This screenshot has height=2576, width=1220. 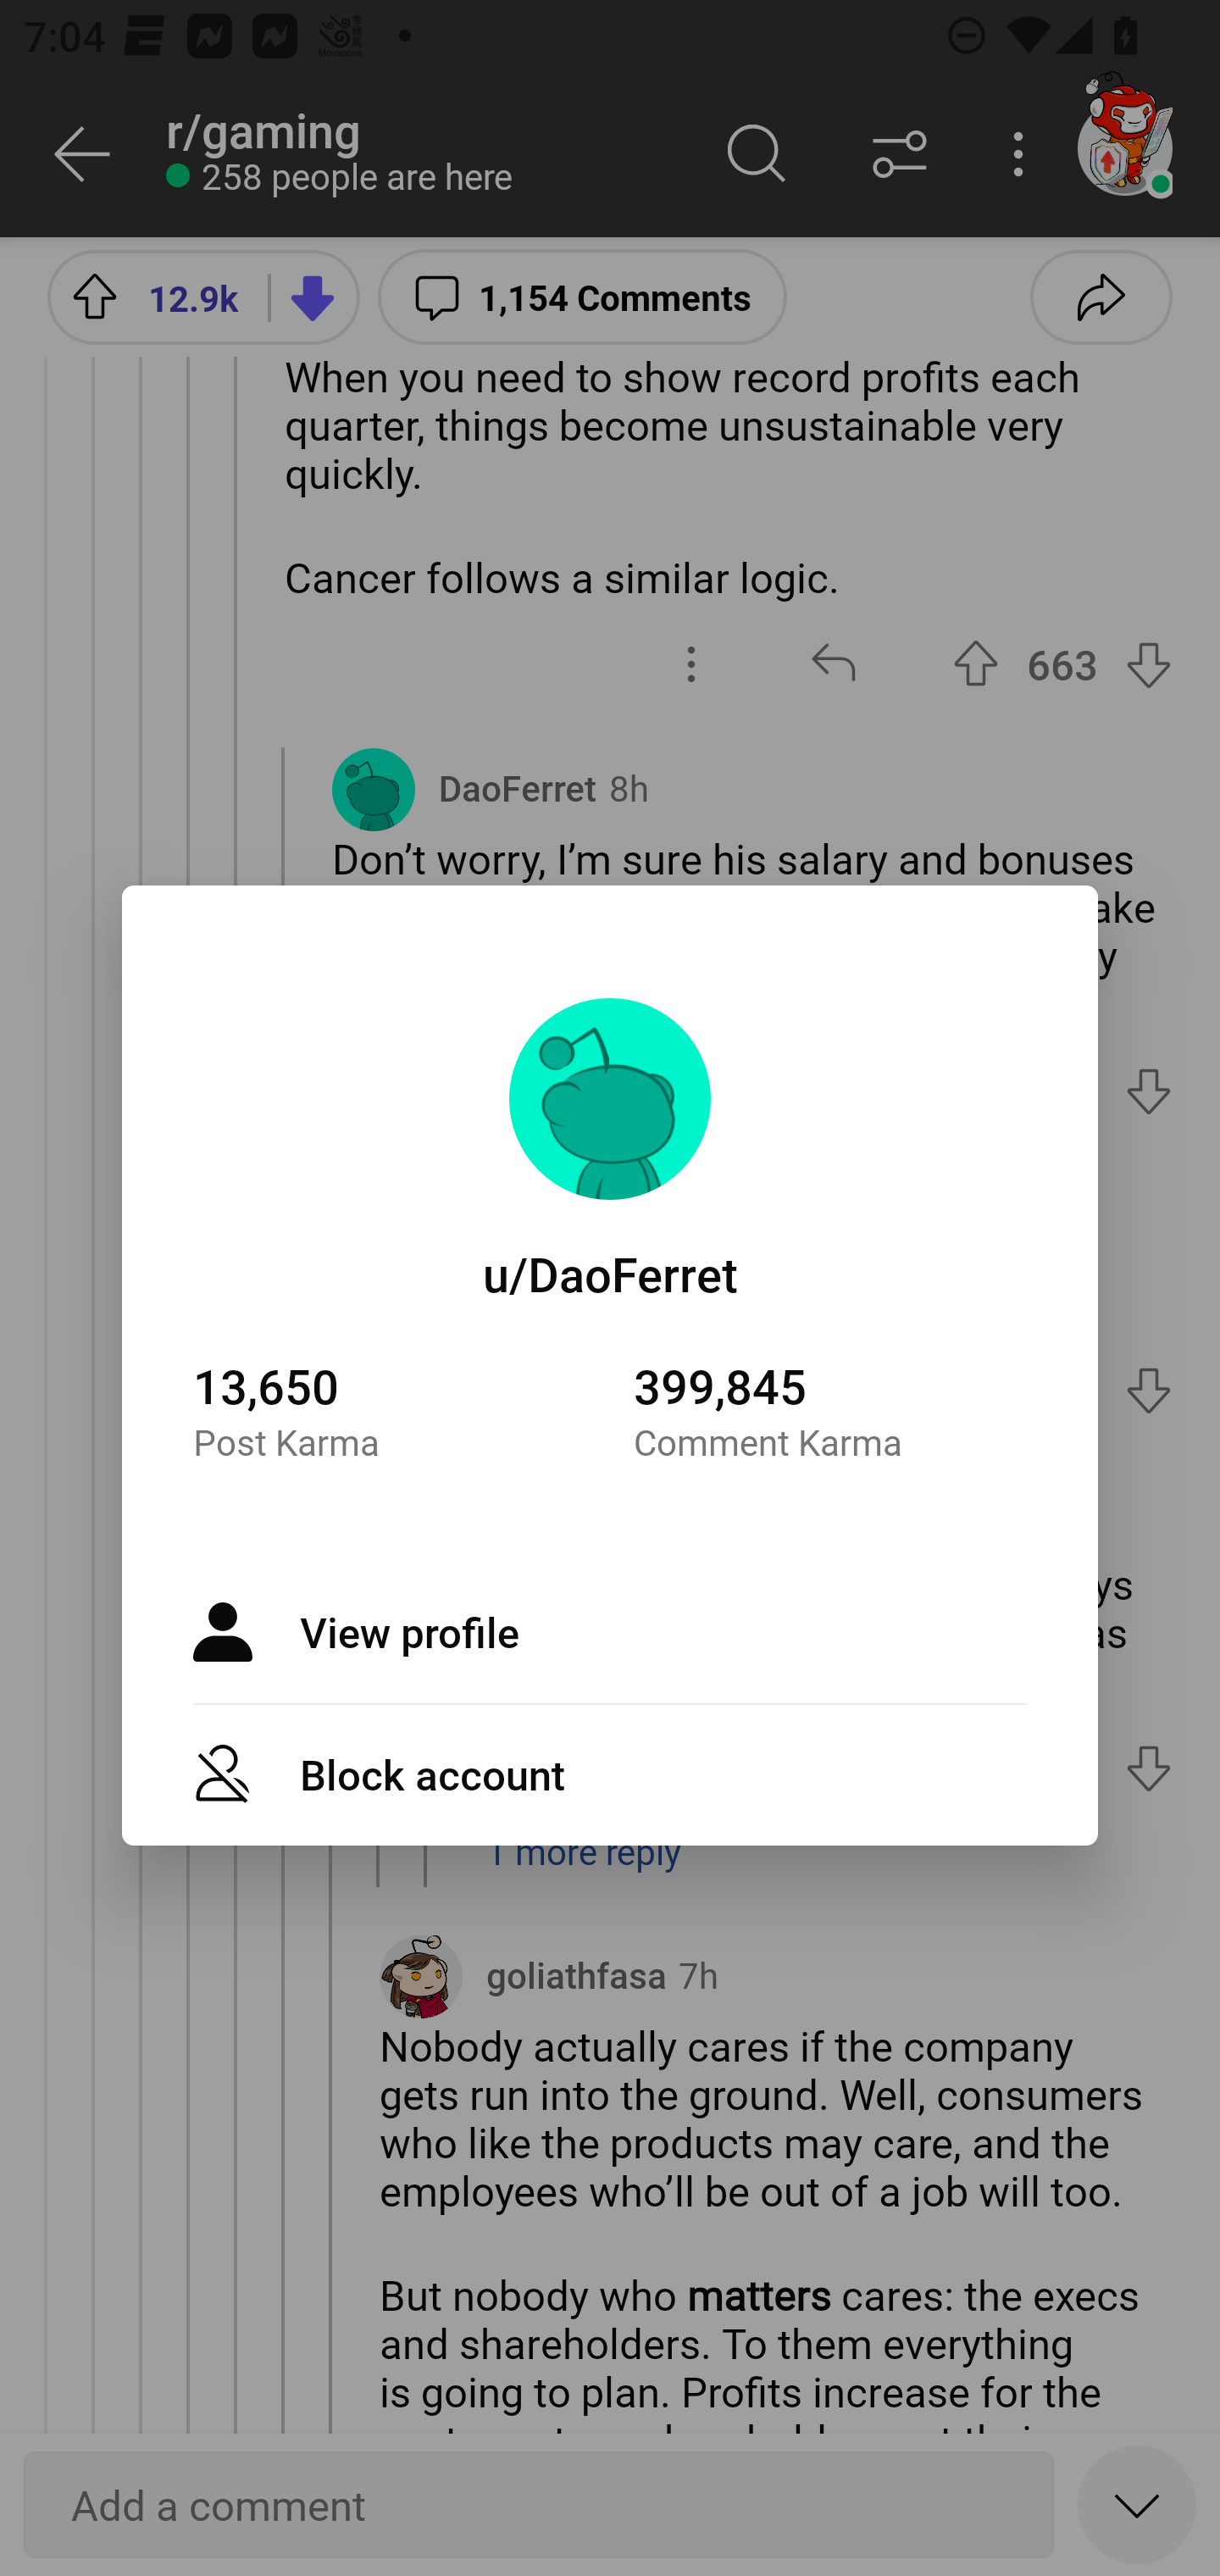 I want to click on u/DaoFerret, so click(x=610, y=1274).